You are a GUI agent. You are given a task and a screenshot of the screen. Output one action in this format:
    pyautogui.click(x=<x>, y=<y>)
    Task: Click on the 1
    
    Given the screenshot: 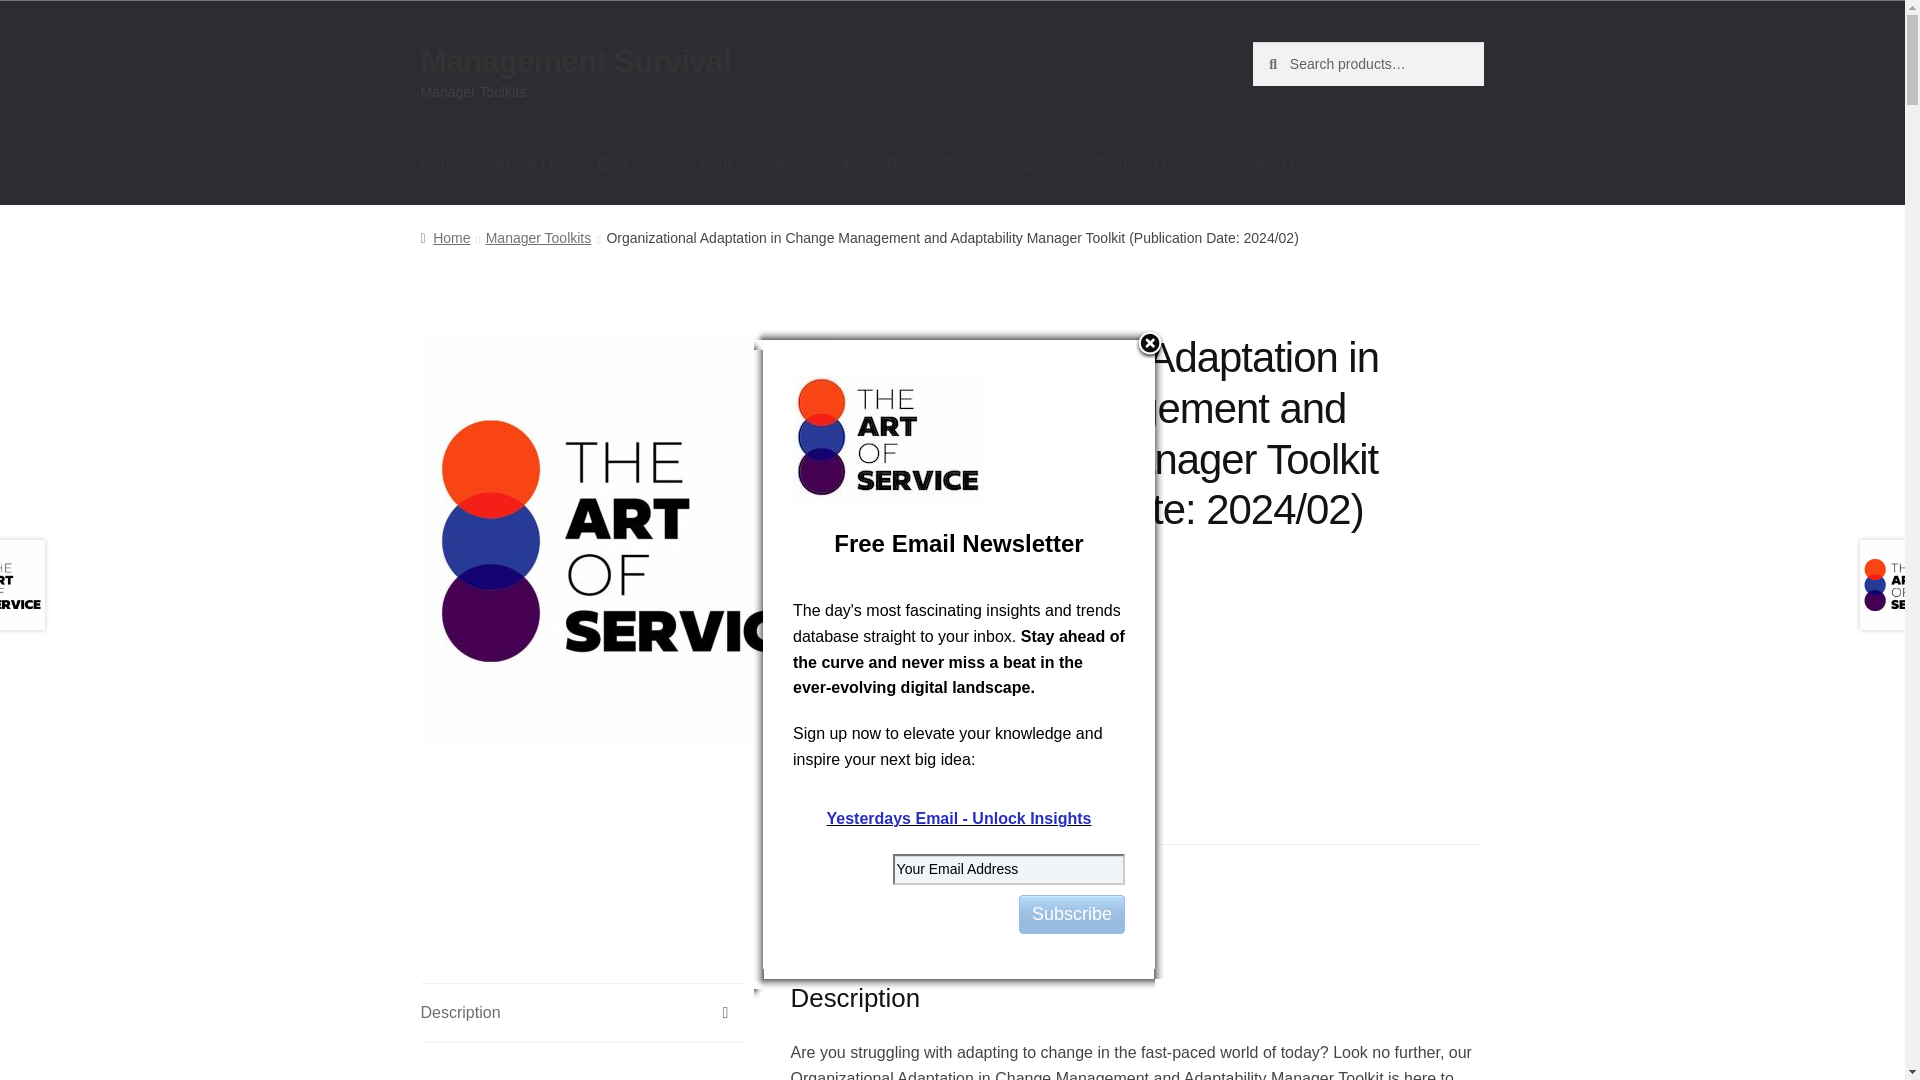 What is the action you would take?
    pyautogui.click(x=916, y=725)
    